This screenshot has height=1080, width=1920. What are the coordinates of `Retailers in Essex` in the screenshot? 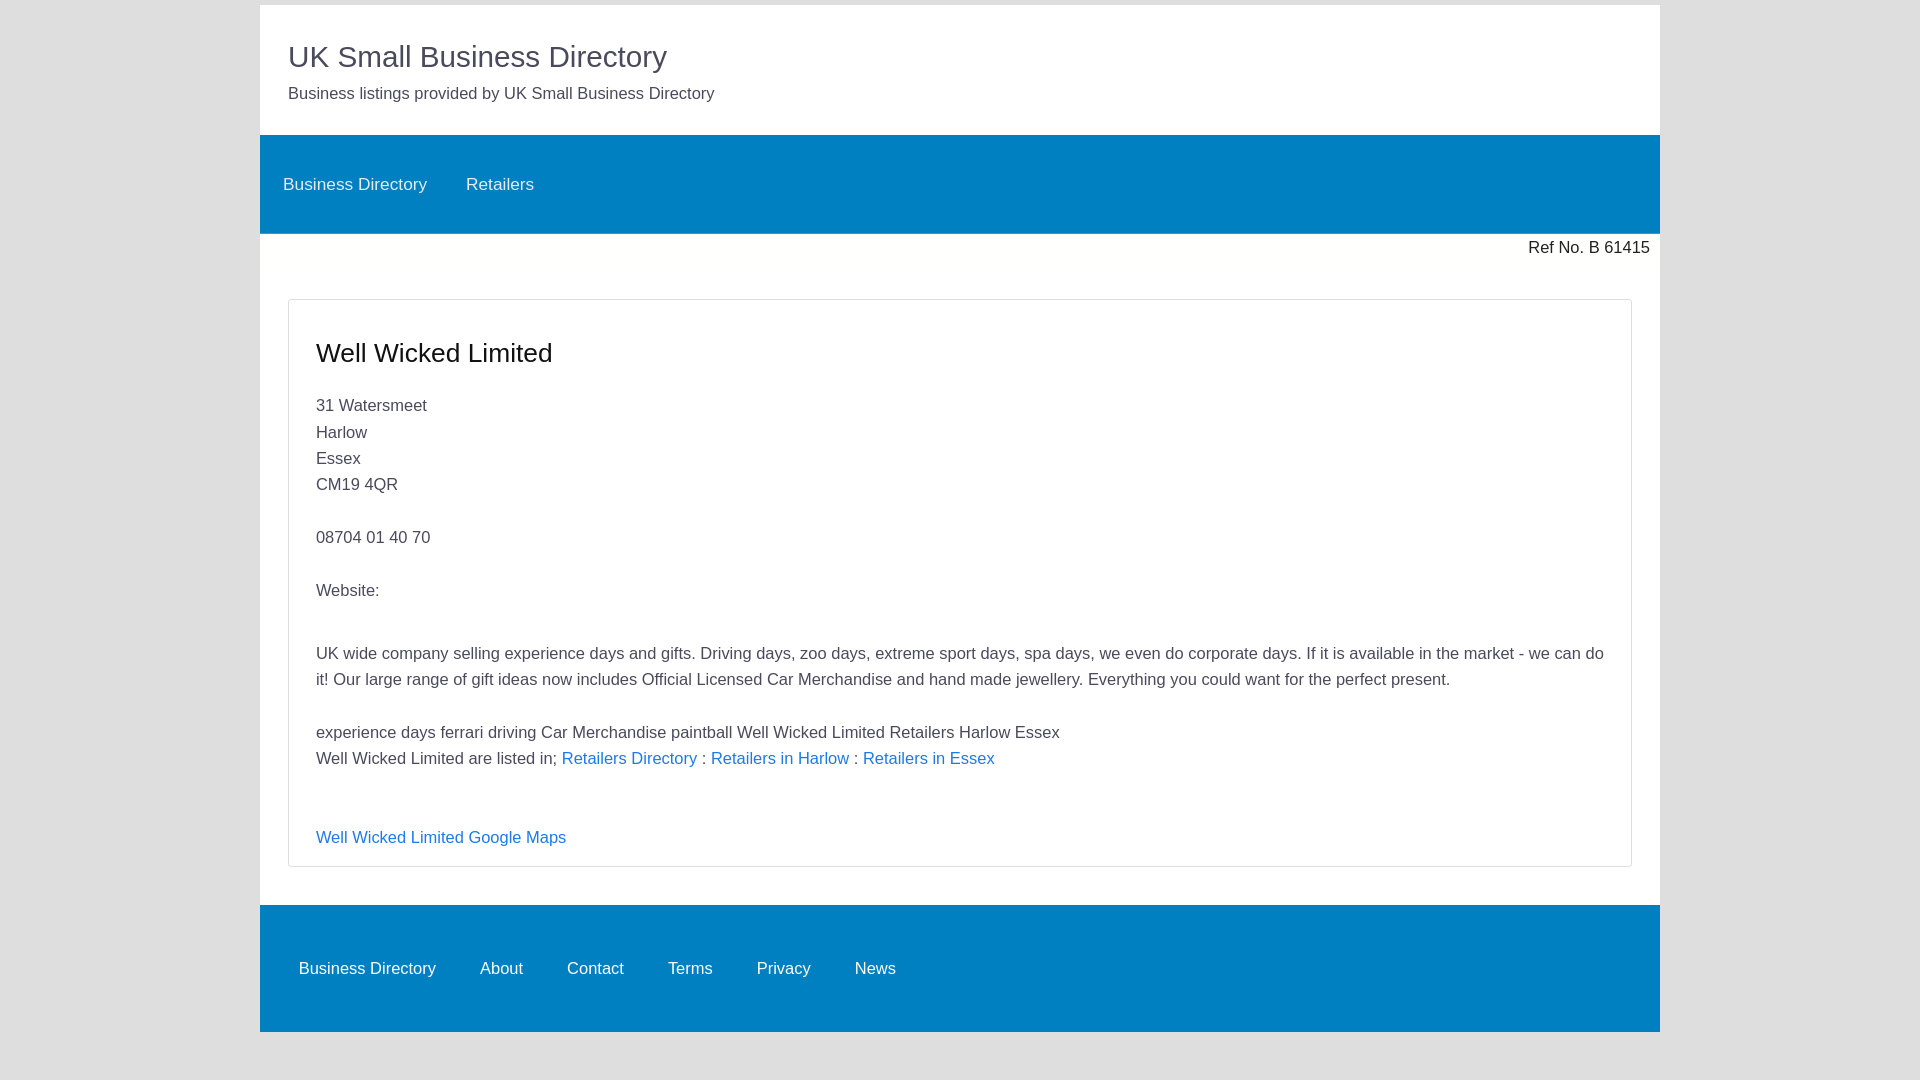 It's located at (928, 758).